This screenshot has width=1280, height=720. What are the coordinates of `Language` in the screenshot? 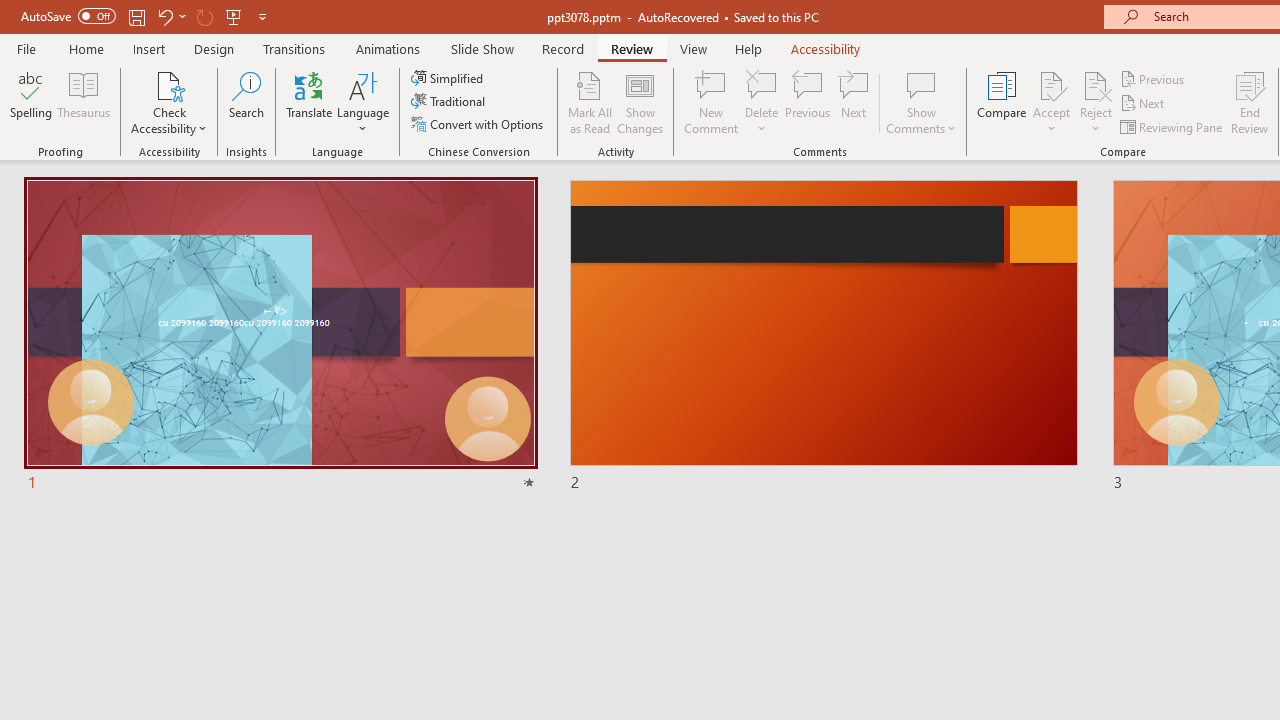 It's located at (363, 102).